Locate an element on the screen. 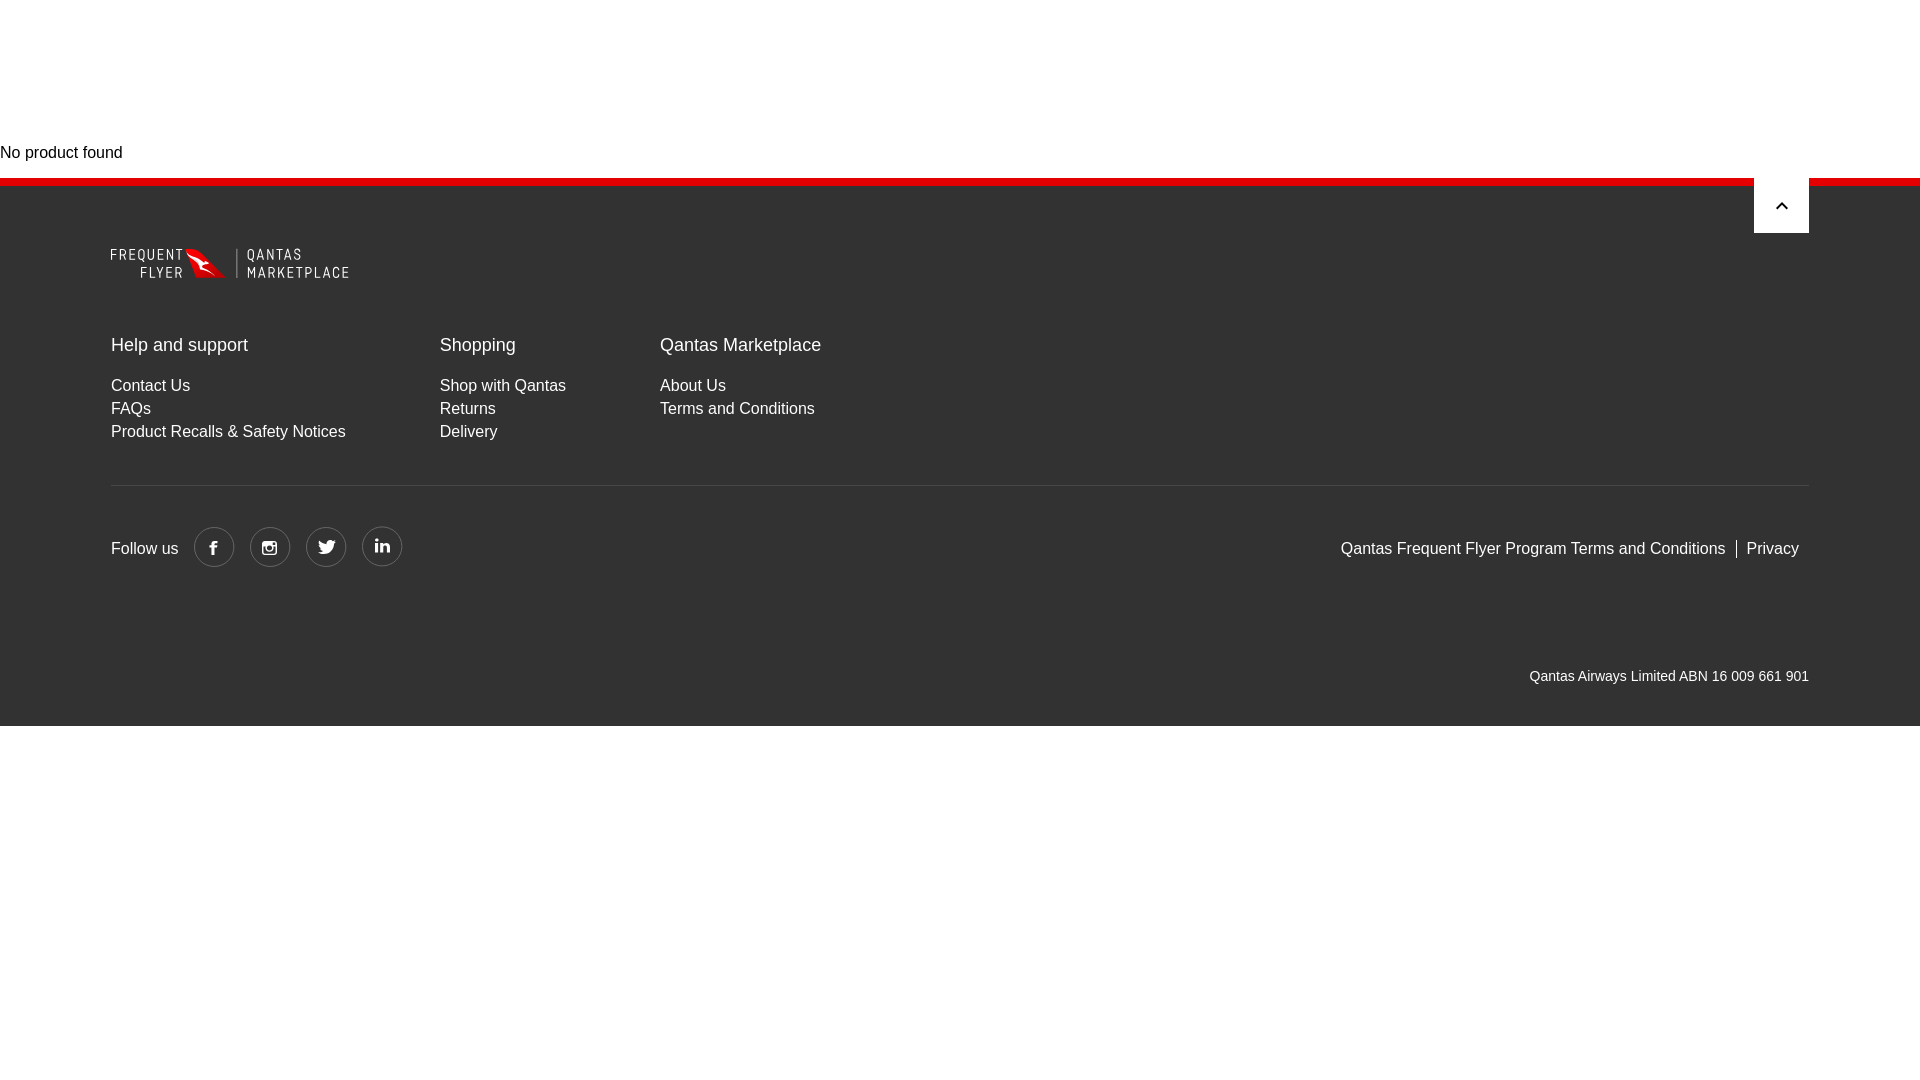 The height and width of the screenshot is (1080, 1920). Returns is located at coordinates (502, 408).